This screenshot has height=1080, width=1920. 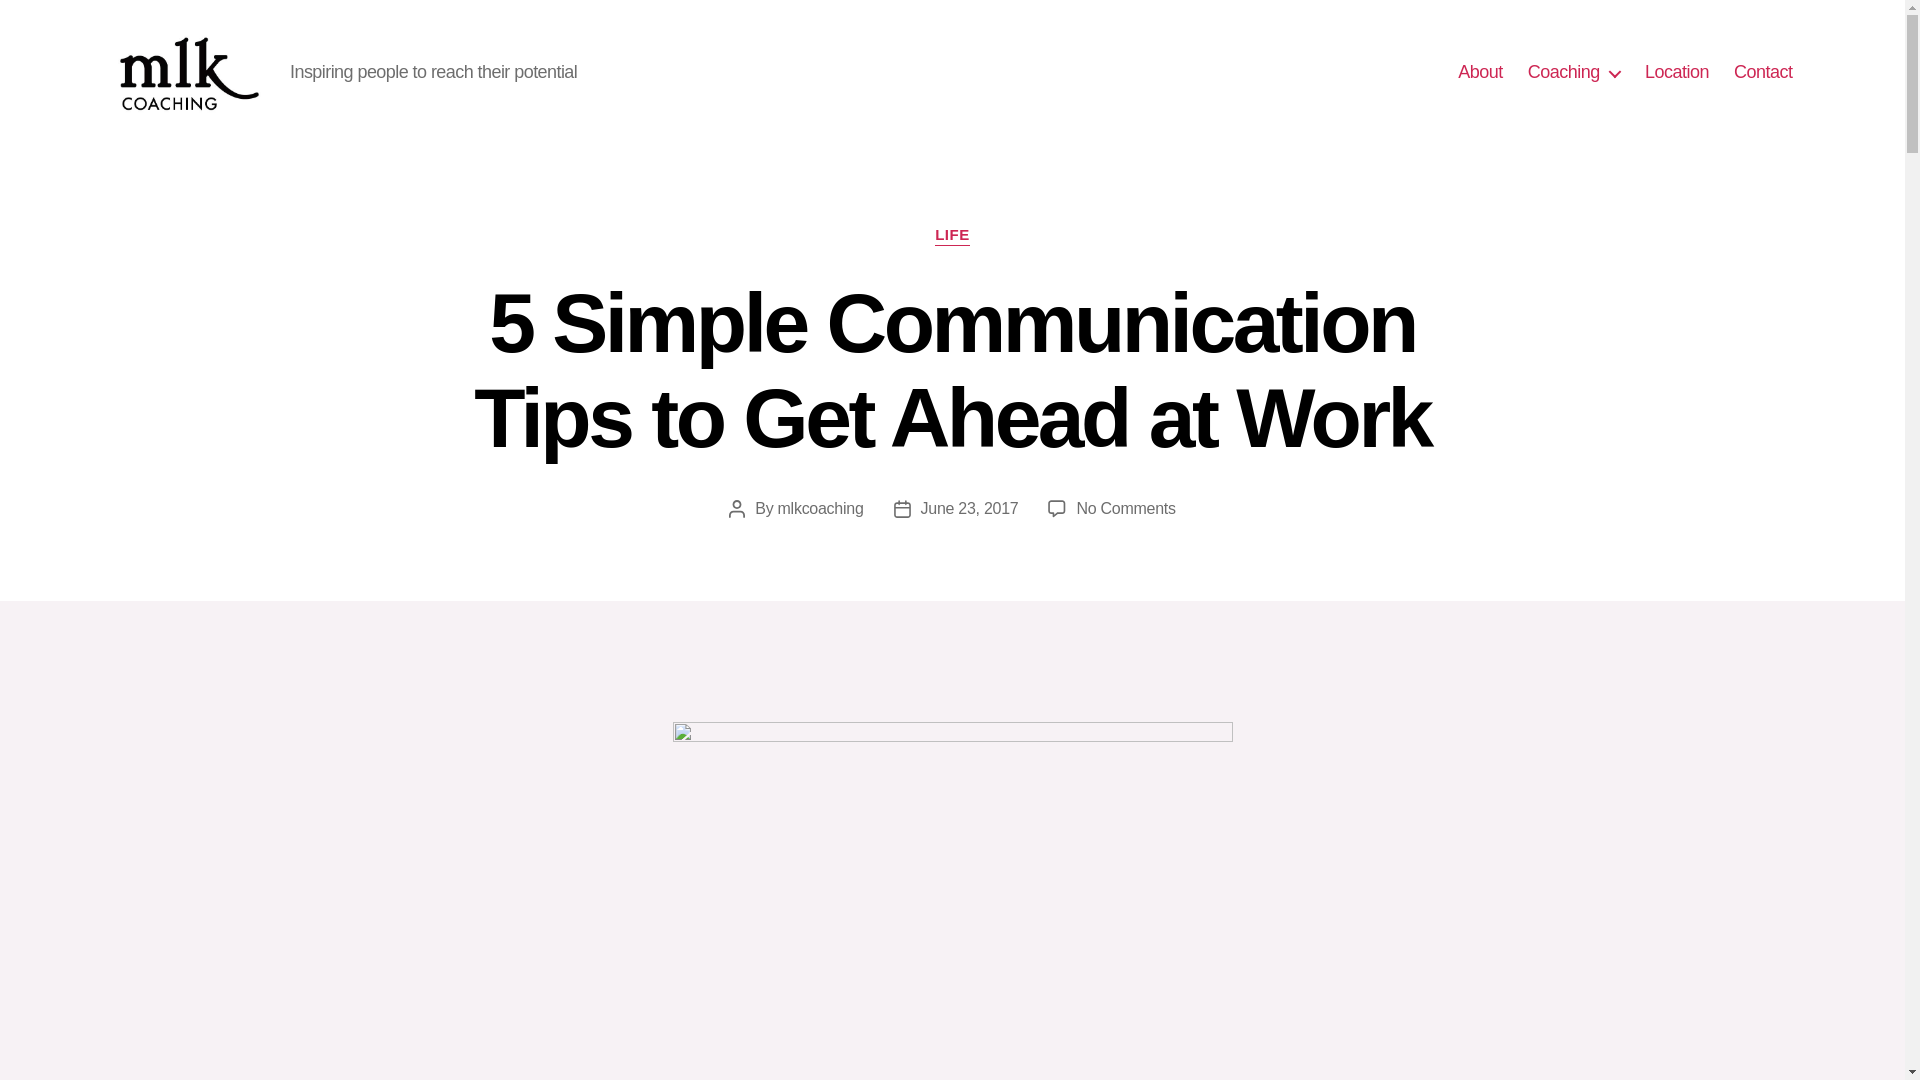 What do you see at coordinates (952, 236) in the screenshot?
I see `LIFE` at bounding box center [952, 236].